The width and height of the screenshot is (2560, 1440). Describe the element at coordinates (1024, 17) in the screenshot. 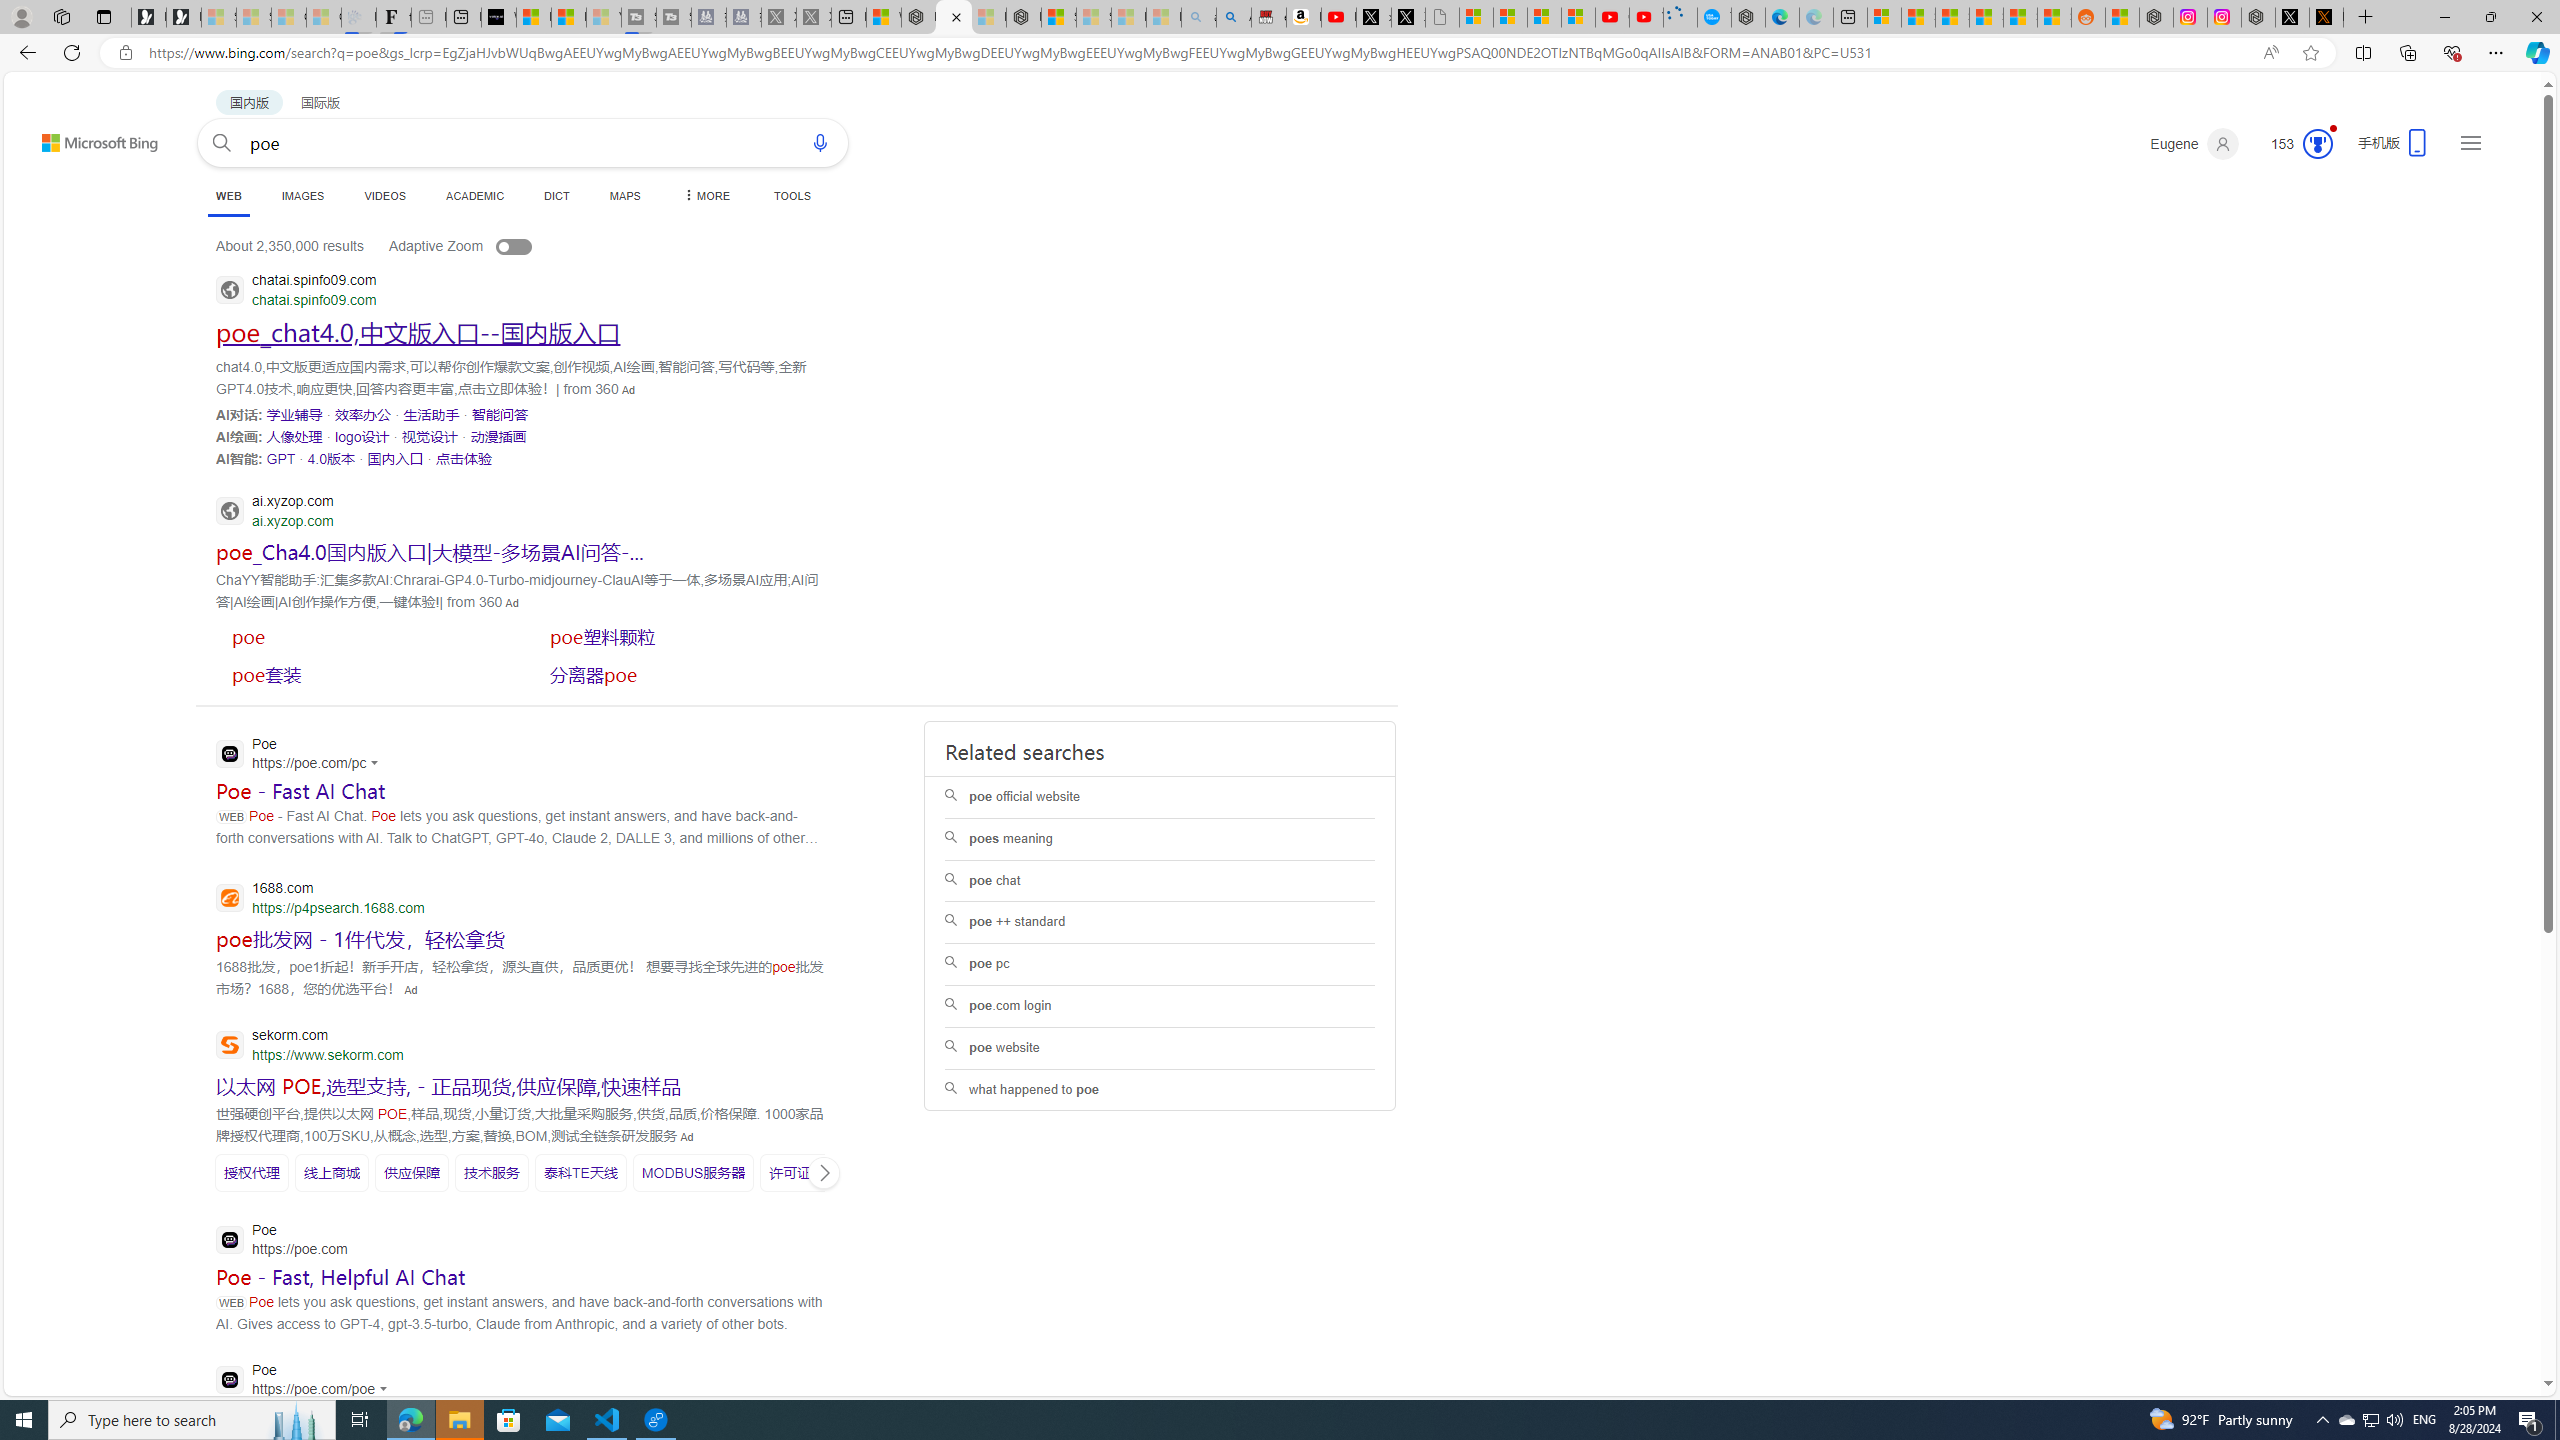

I see `Nordace - Nordace Siena Is Not An Ordinary Backpack` at that location.